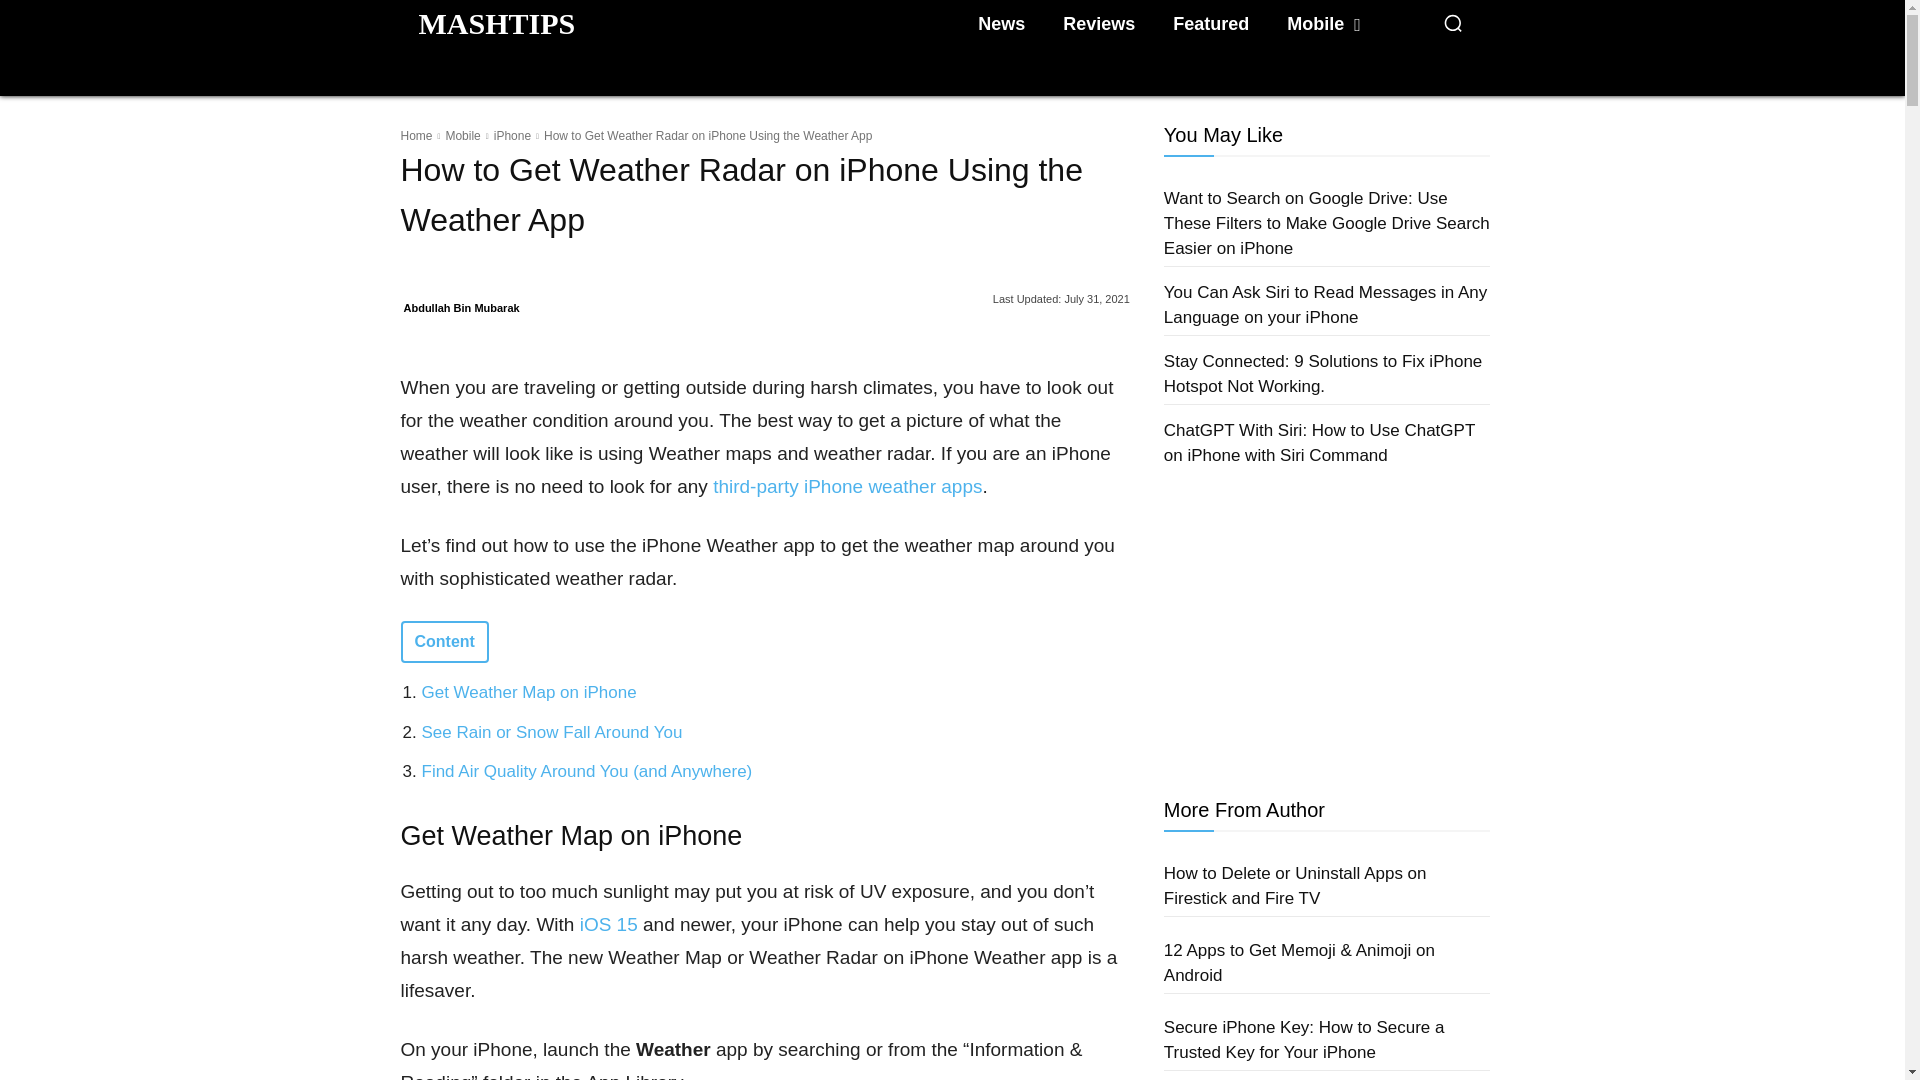  Describe the element at coordinates (1098, 24) in the screenshot. I see `Reviews` at that location.